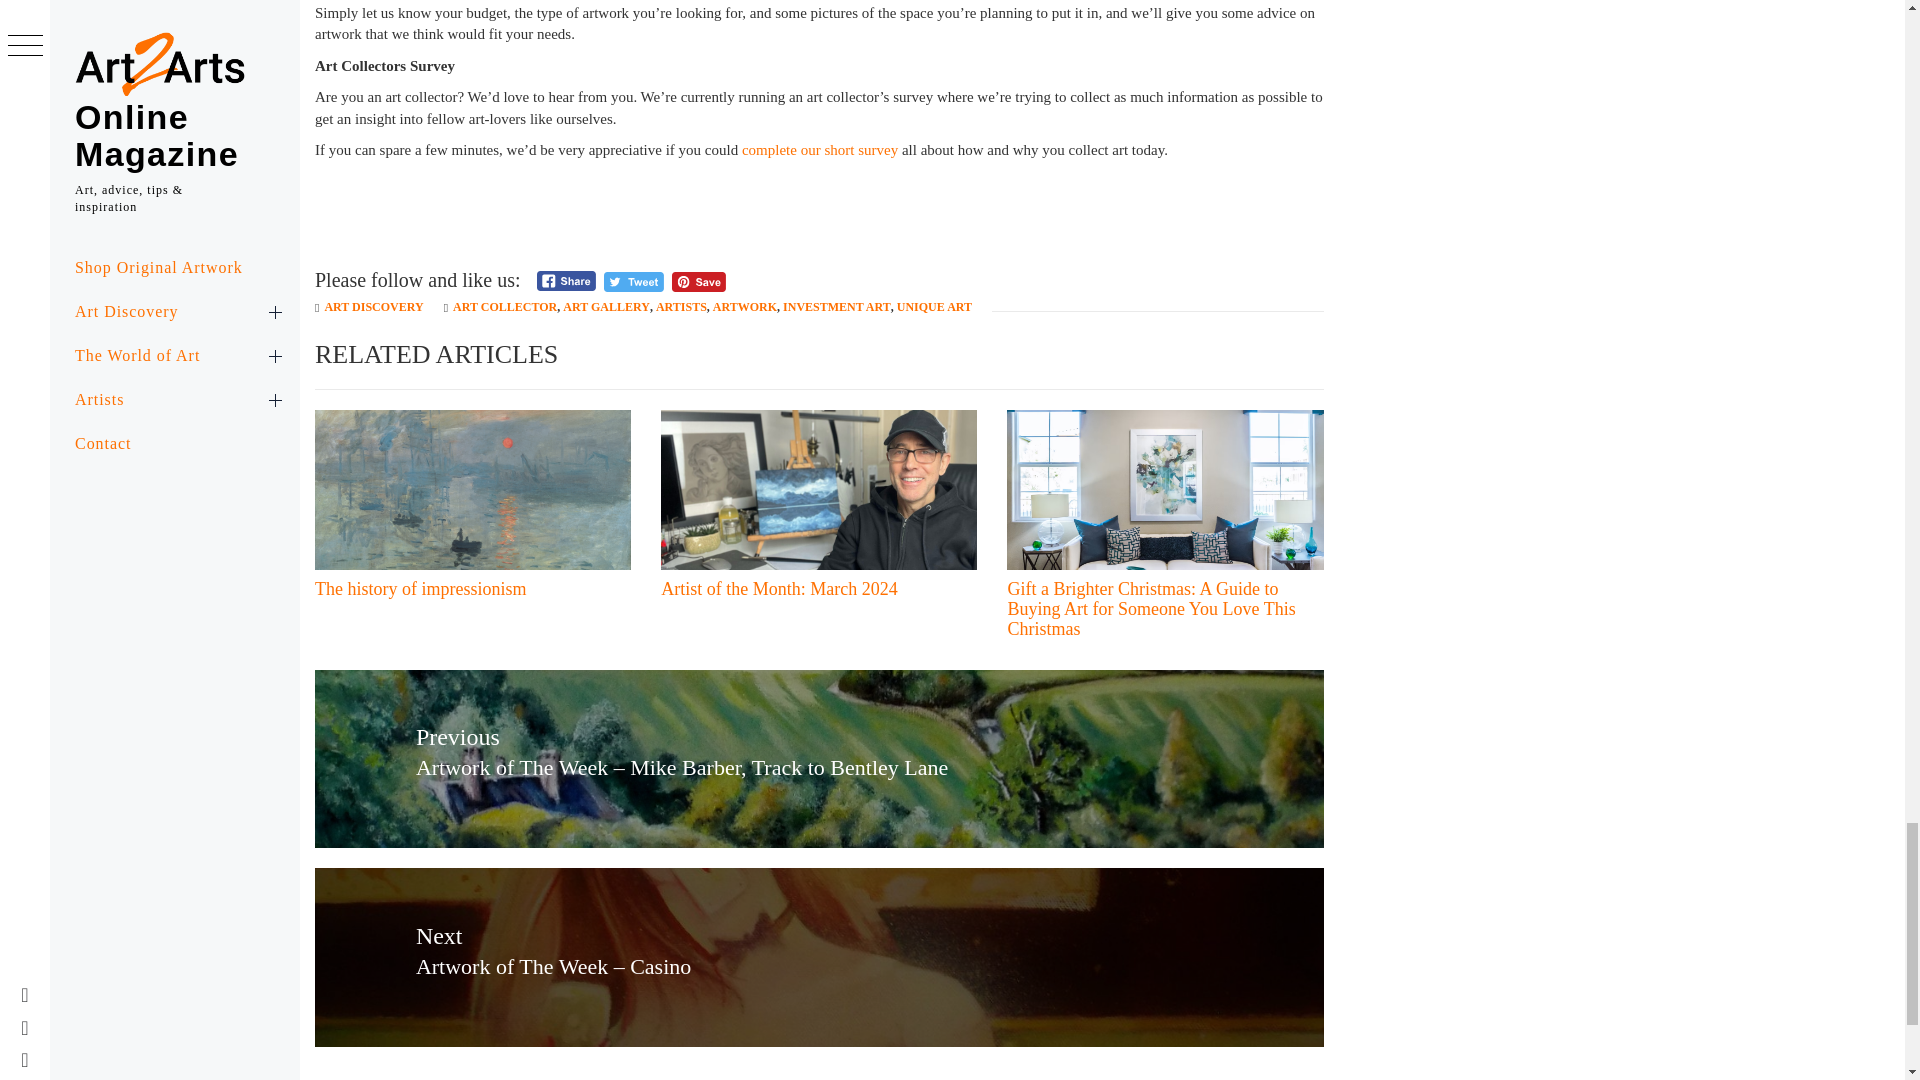 The width and height of the screenshot is (1920, 1080). I want to click on Facebook Share, so click(566, 280).